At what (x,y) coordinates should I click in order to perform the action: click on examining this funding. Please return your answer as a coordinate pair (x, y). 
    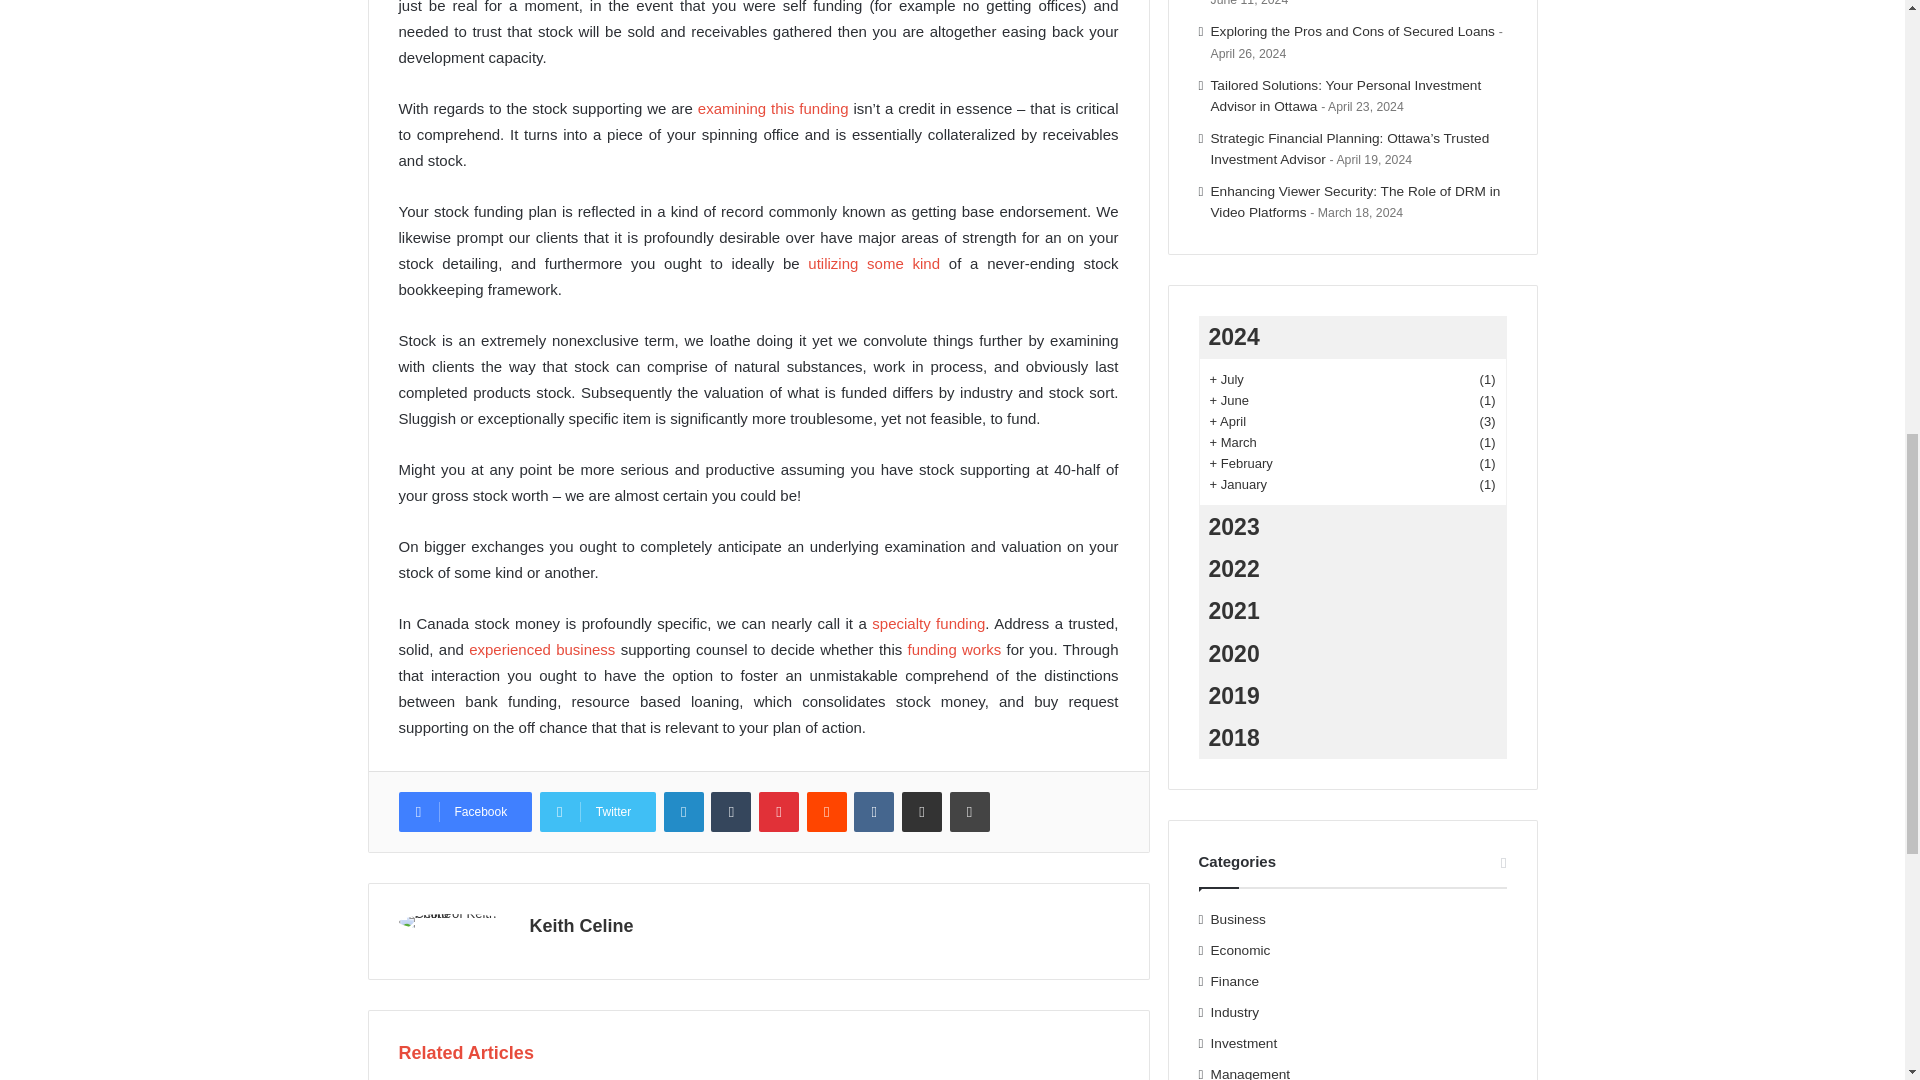
    Looking at the image, I should click on (773, 108).